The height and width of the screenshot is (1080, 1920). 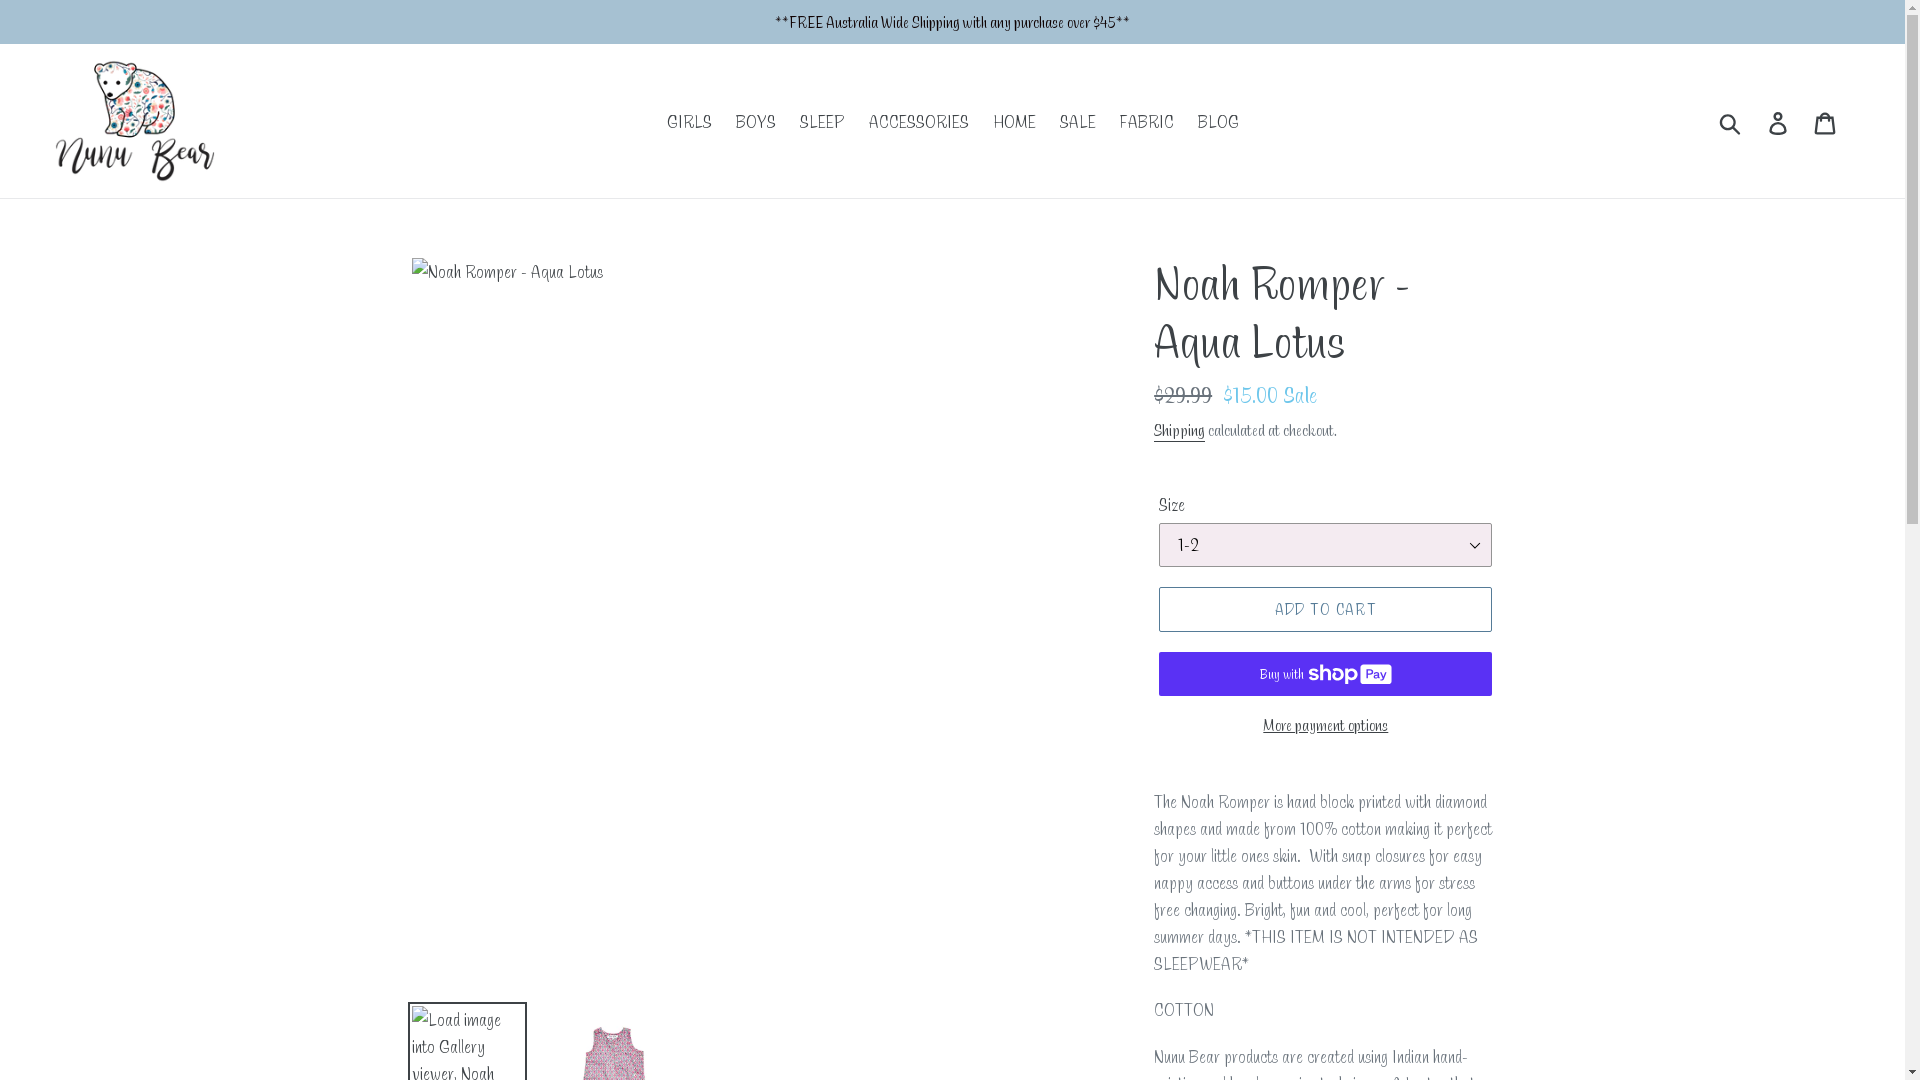 I want to click on FABRIC, so click(x=1147, y=122).